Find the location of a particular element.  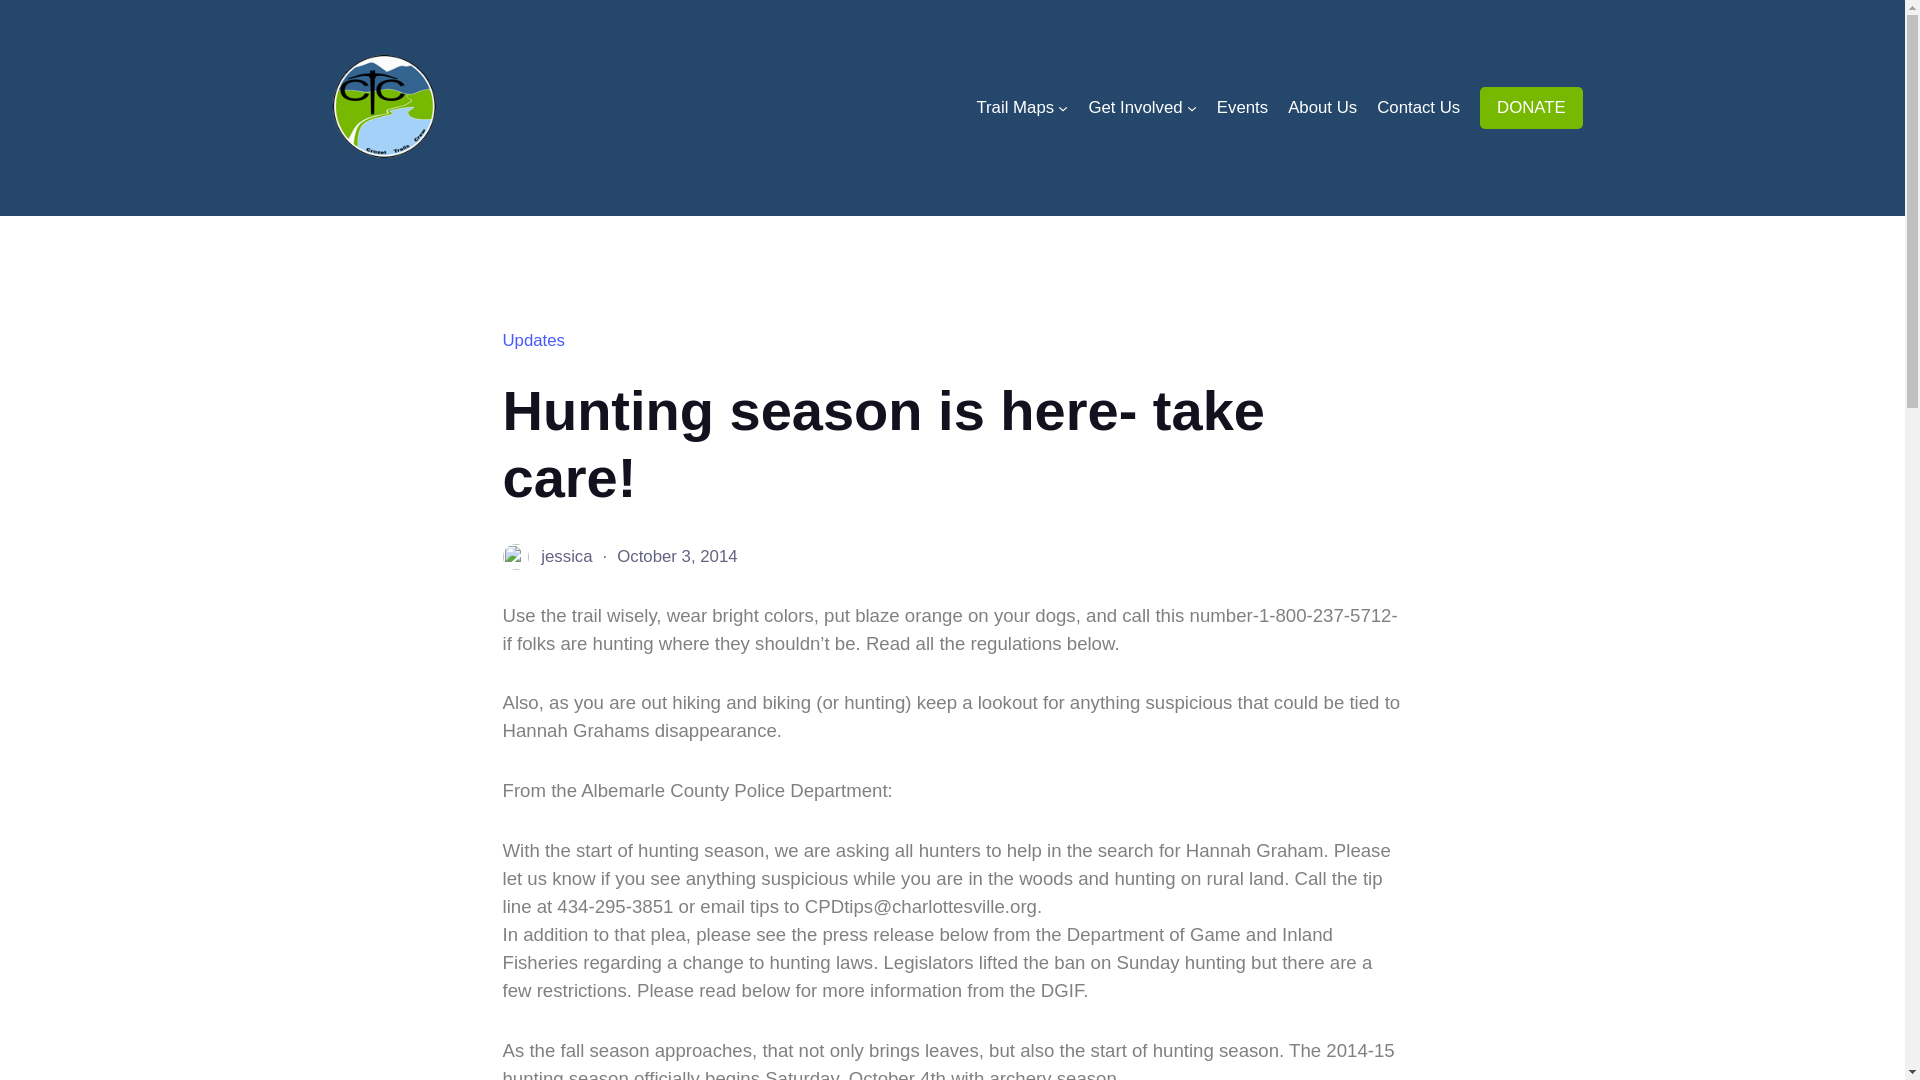

Updates is located at coordinates (532, 340).